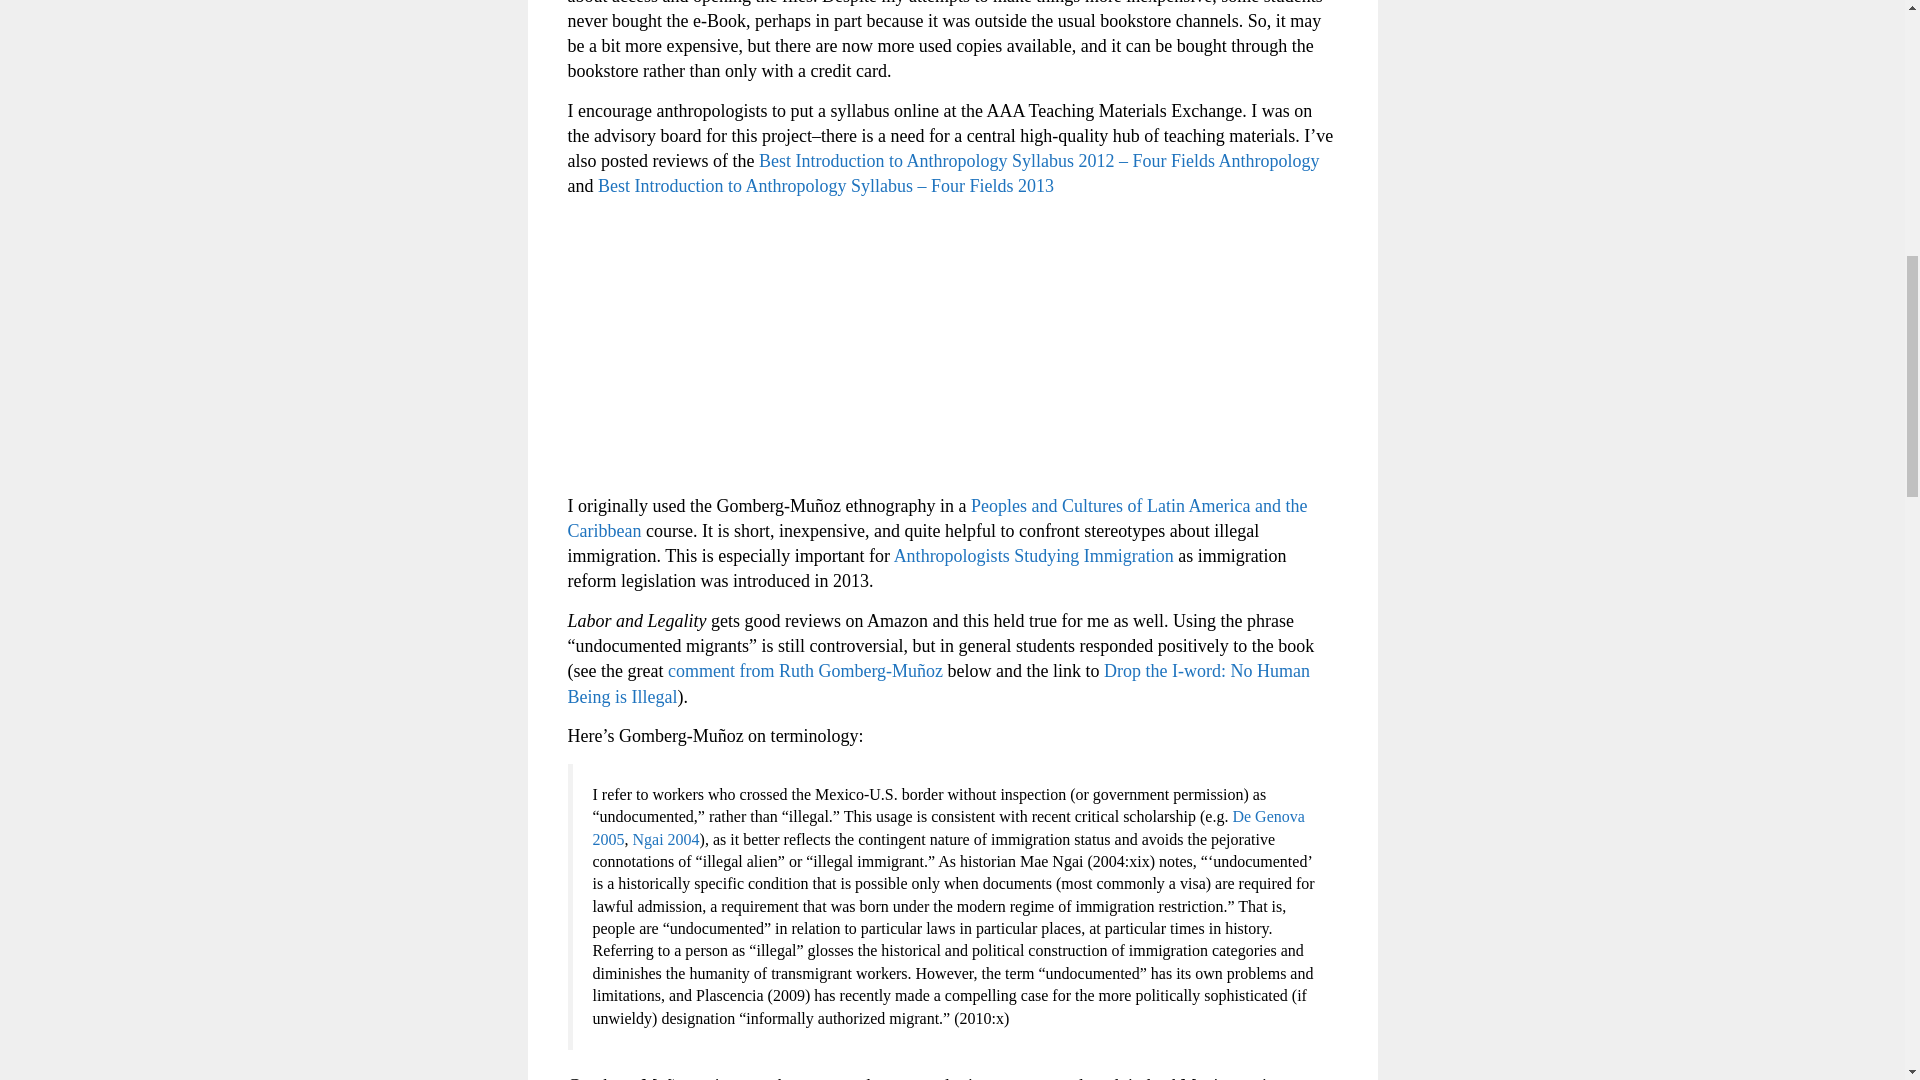  I want to click on Advertisement, so click(953, 353).